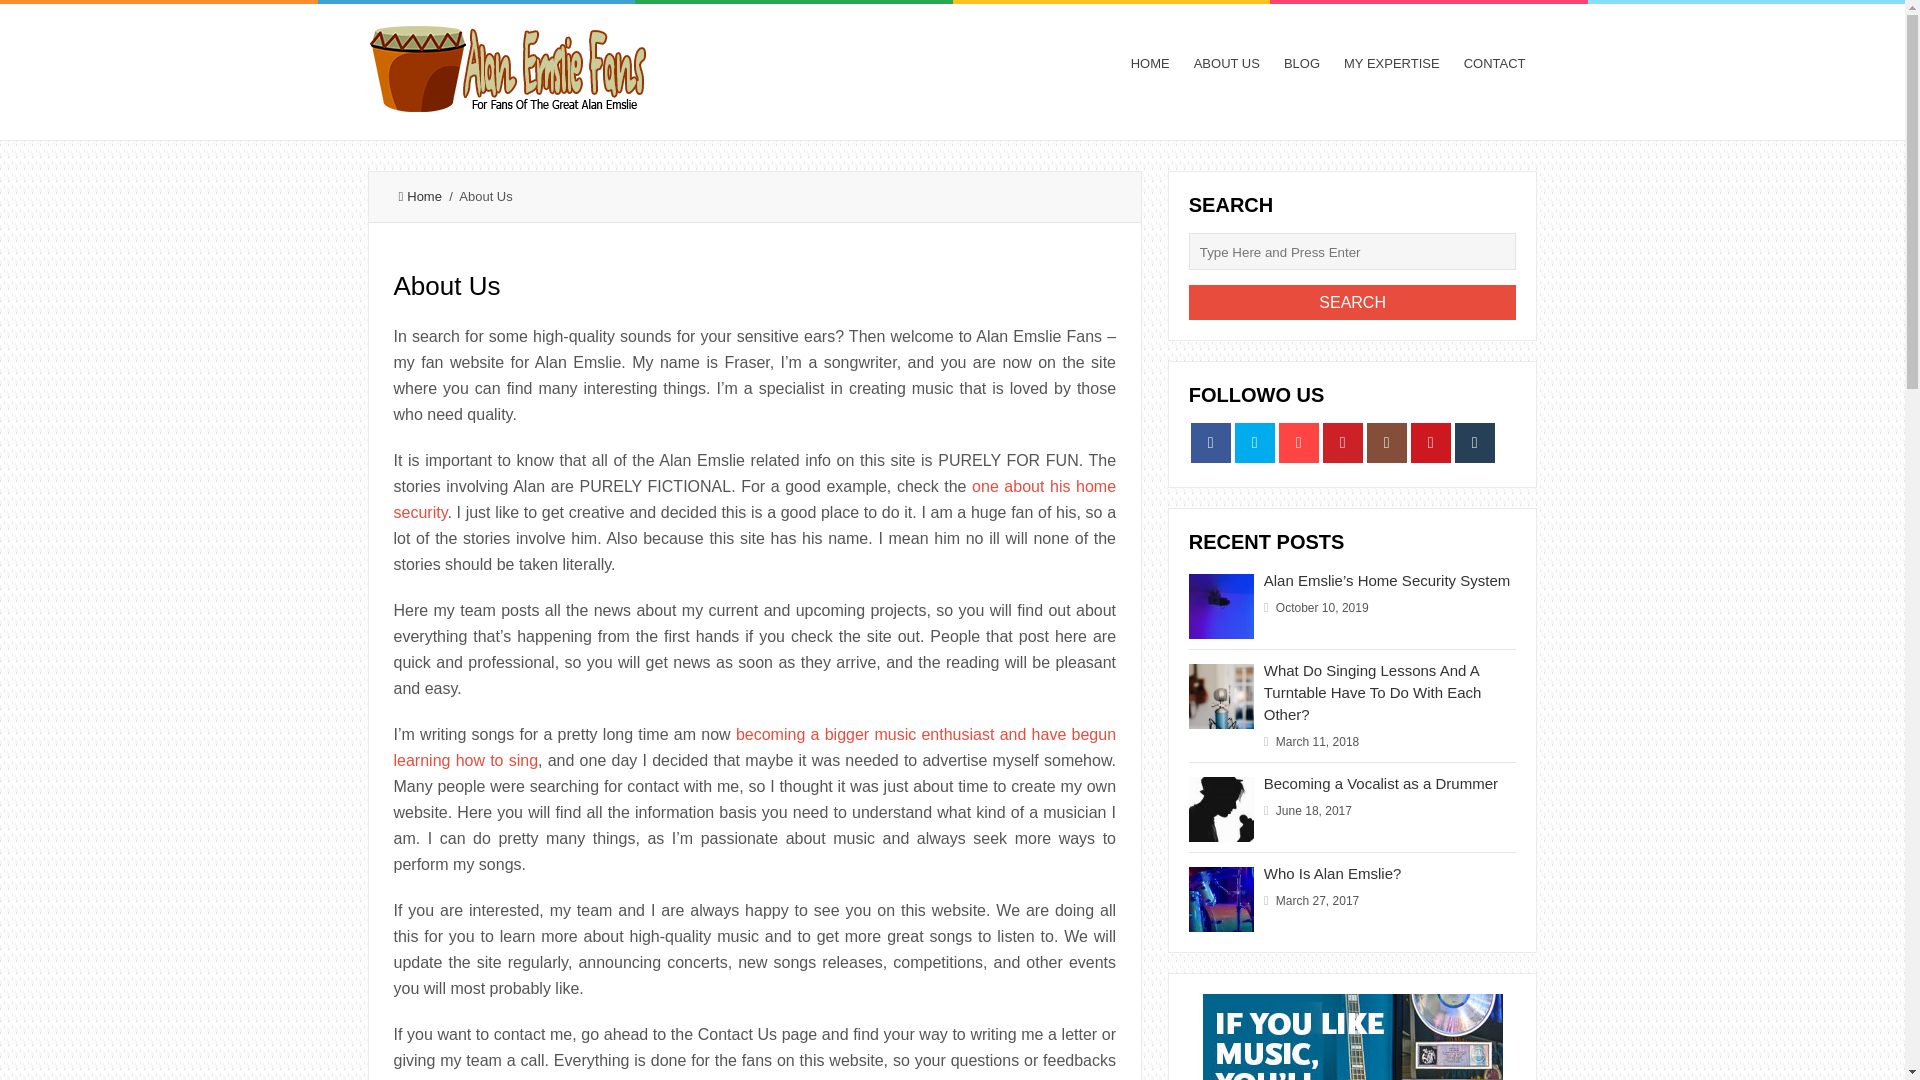 This screenshot has height=1080, width=1920. What do you see at coordinates (1380, 783) in the screenshot?
I see `Becoming a Vocalist as a Drummer` at bounding box center [1380, 783].